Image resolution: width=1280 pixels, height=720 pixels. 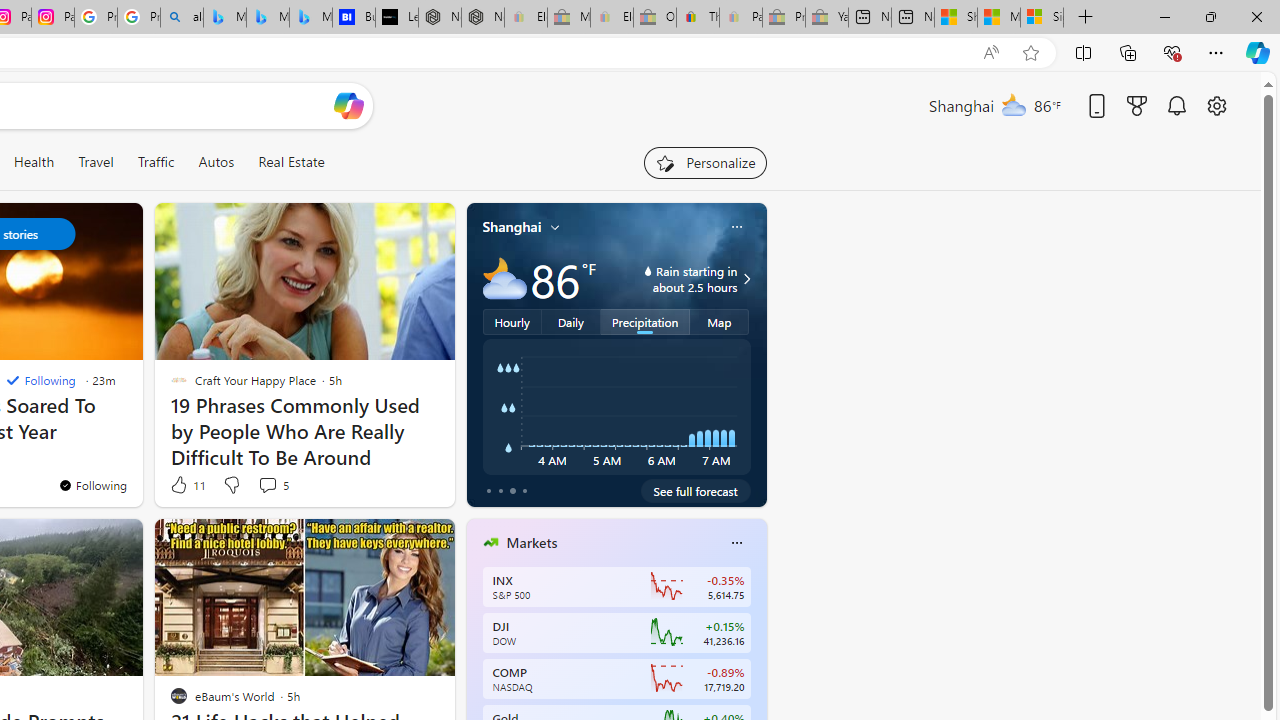 What do you see at coordinates (267, 485) in the screenshot?
I see `View comments 5 Comment` at bounding box center [267, 485].